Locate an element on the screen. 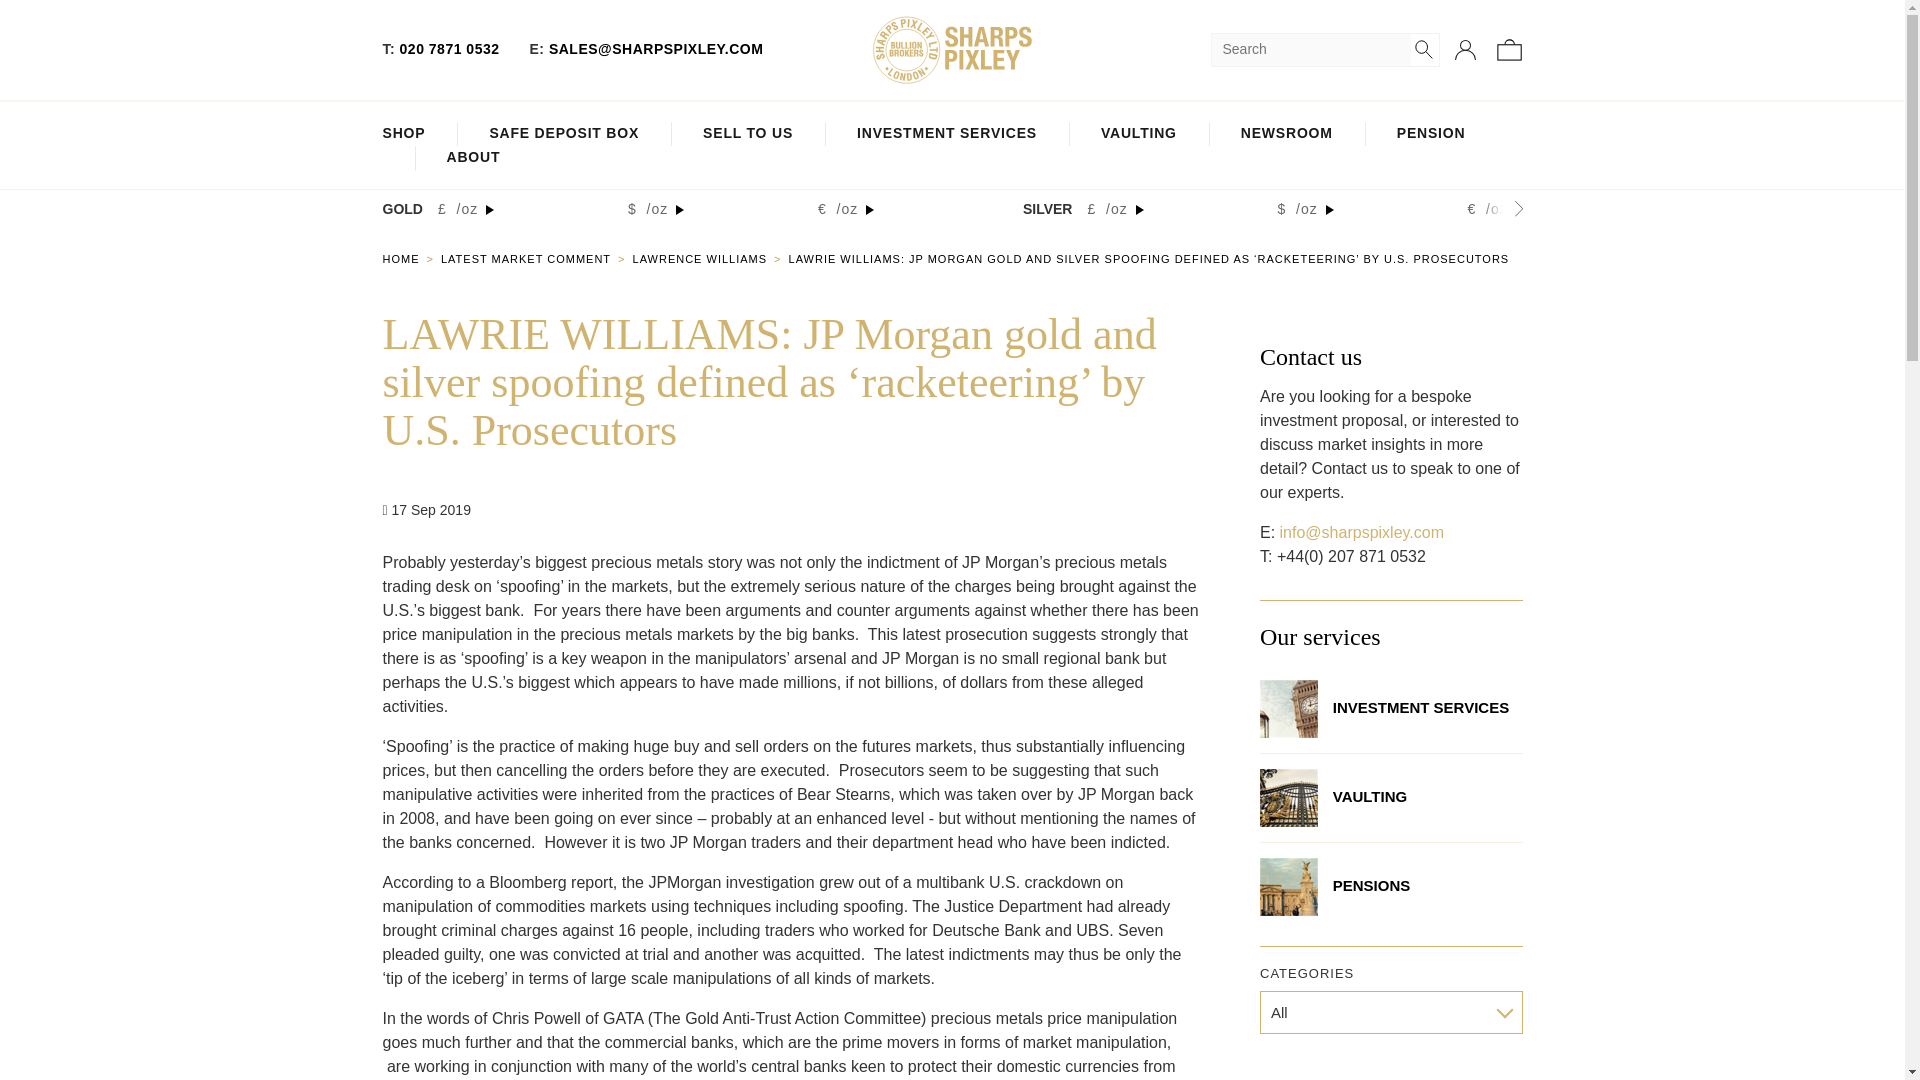  SHOP is located at coordinates (403, 134).